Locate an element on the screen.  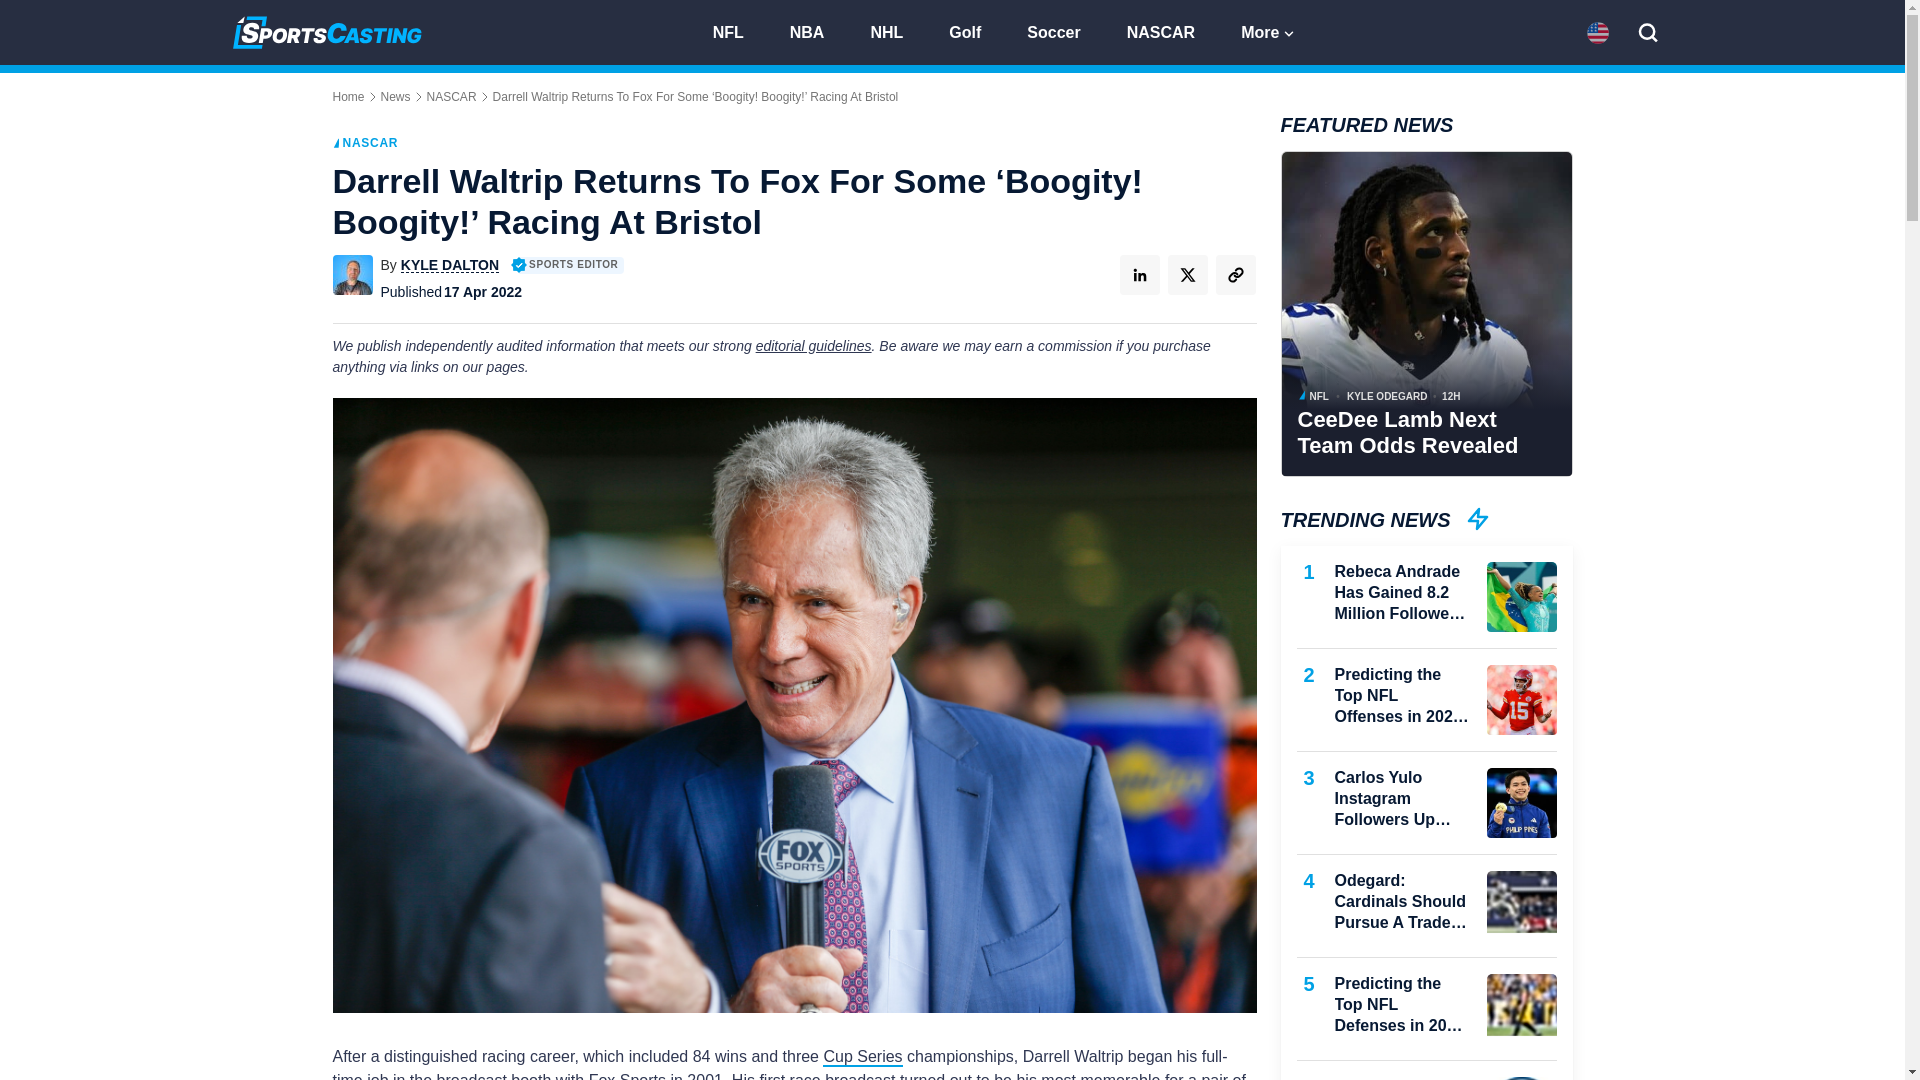
Golf is located at coordinates (974, 30).